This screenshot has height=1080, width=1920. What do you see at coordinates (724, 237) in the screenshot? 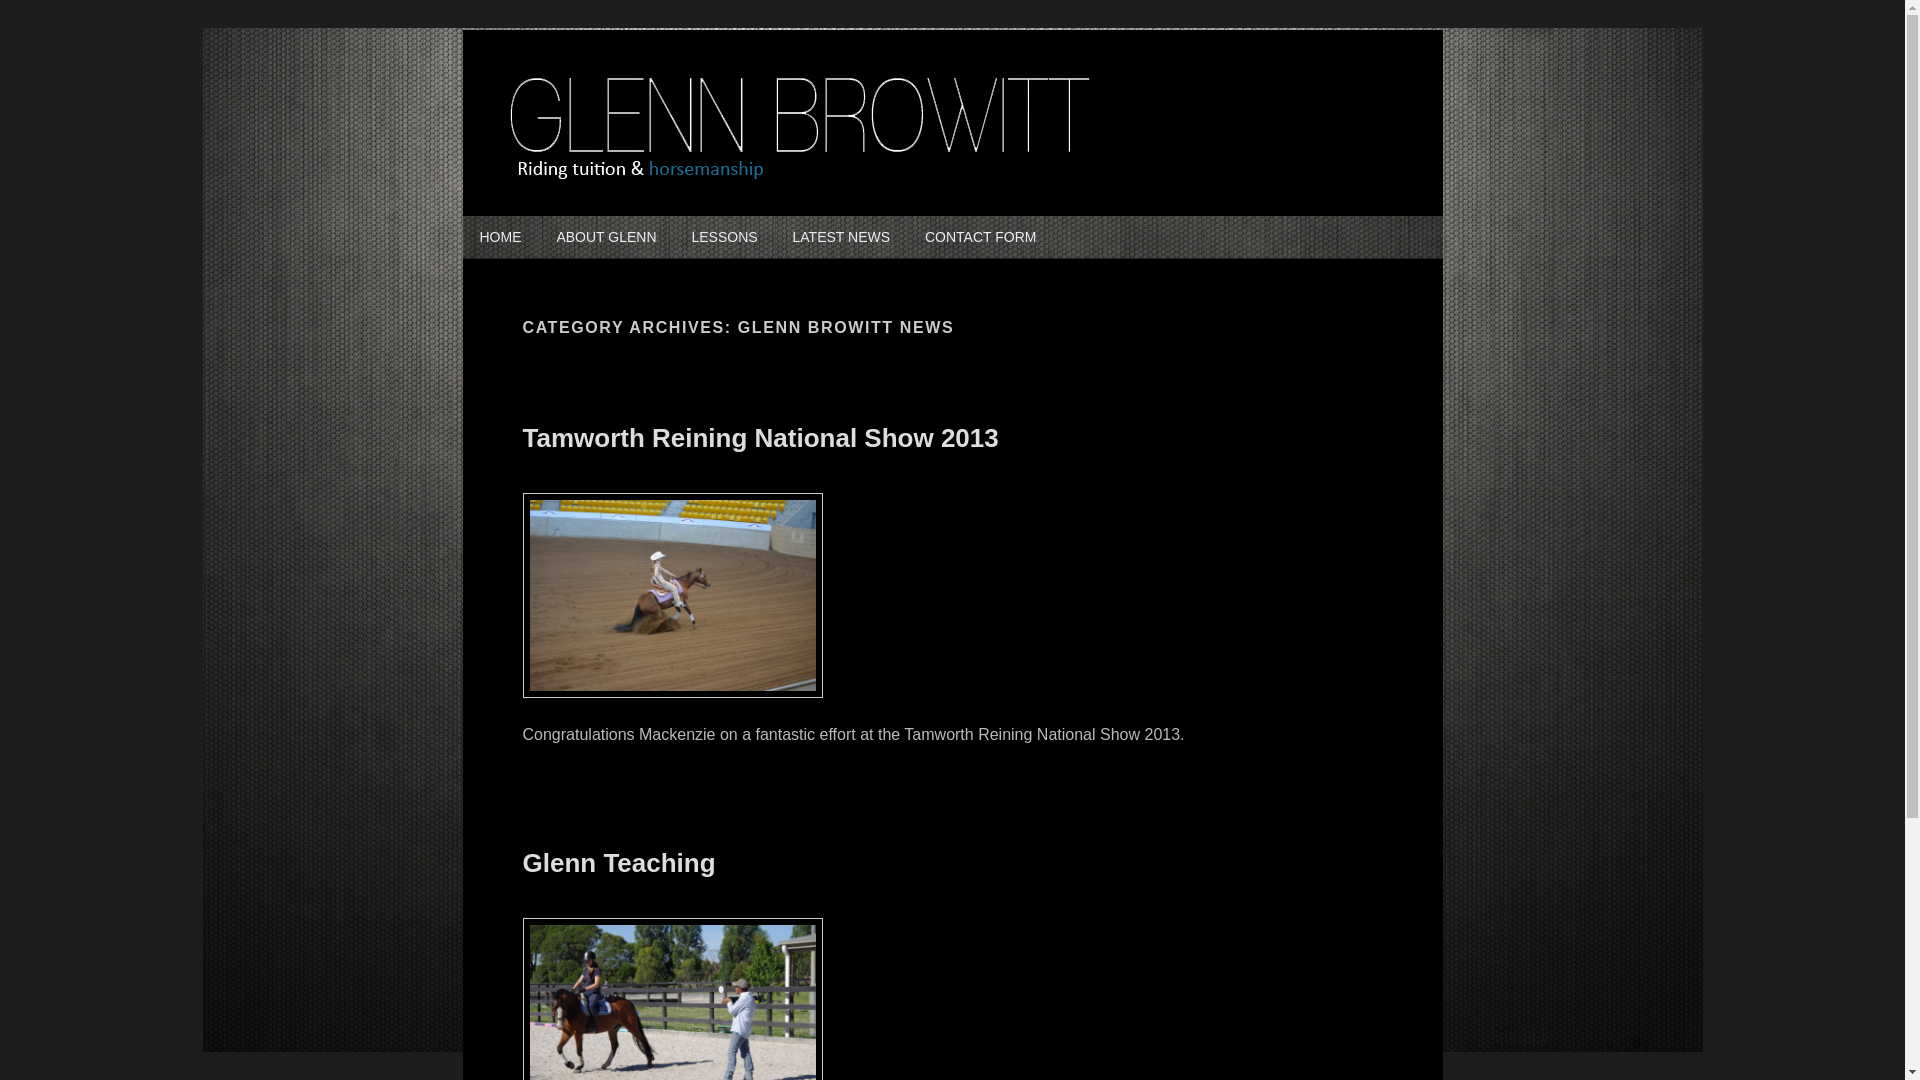
I see `LESSONS` at bounding box center [724, 237].